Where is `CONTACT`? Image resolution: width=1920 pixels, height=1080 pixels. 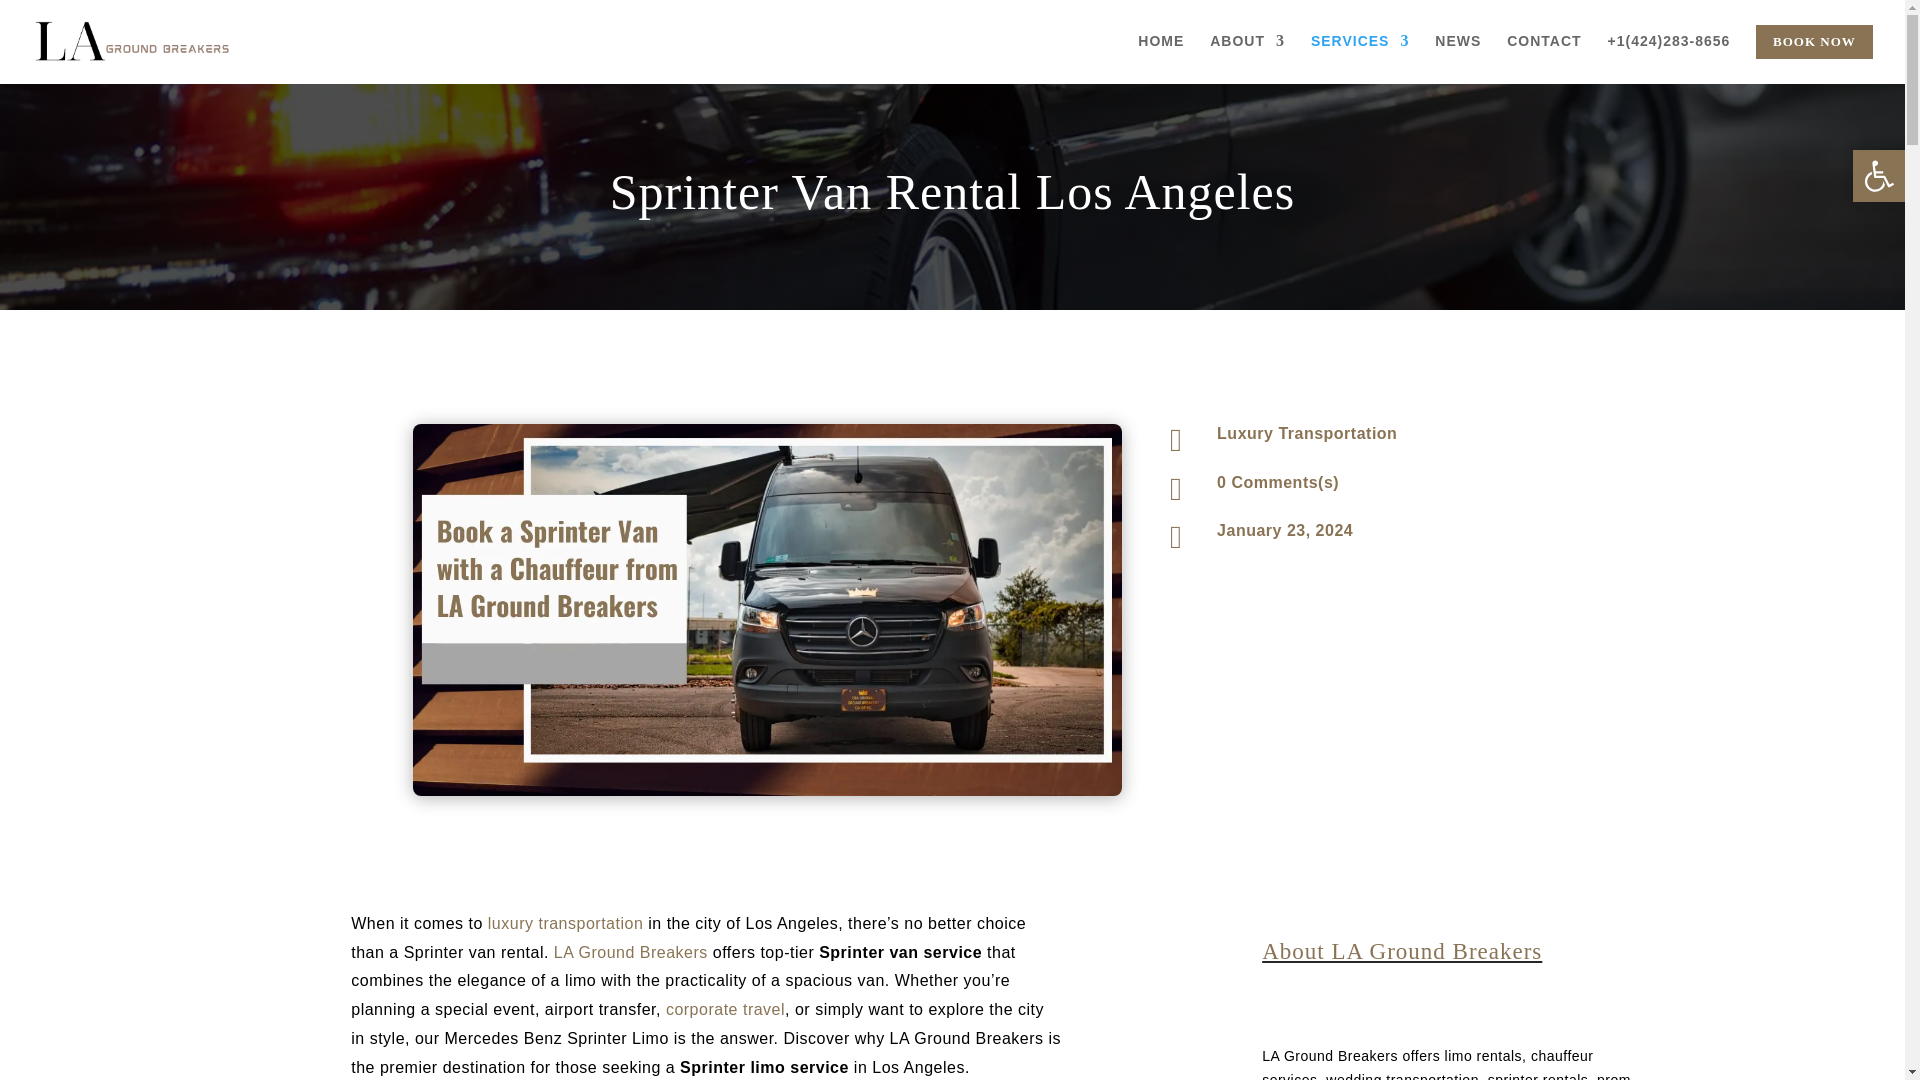 CONTACT is located at coordinates (1544, 57).